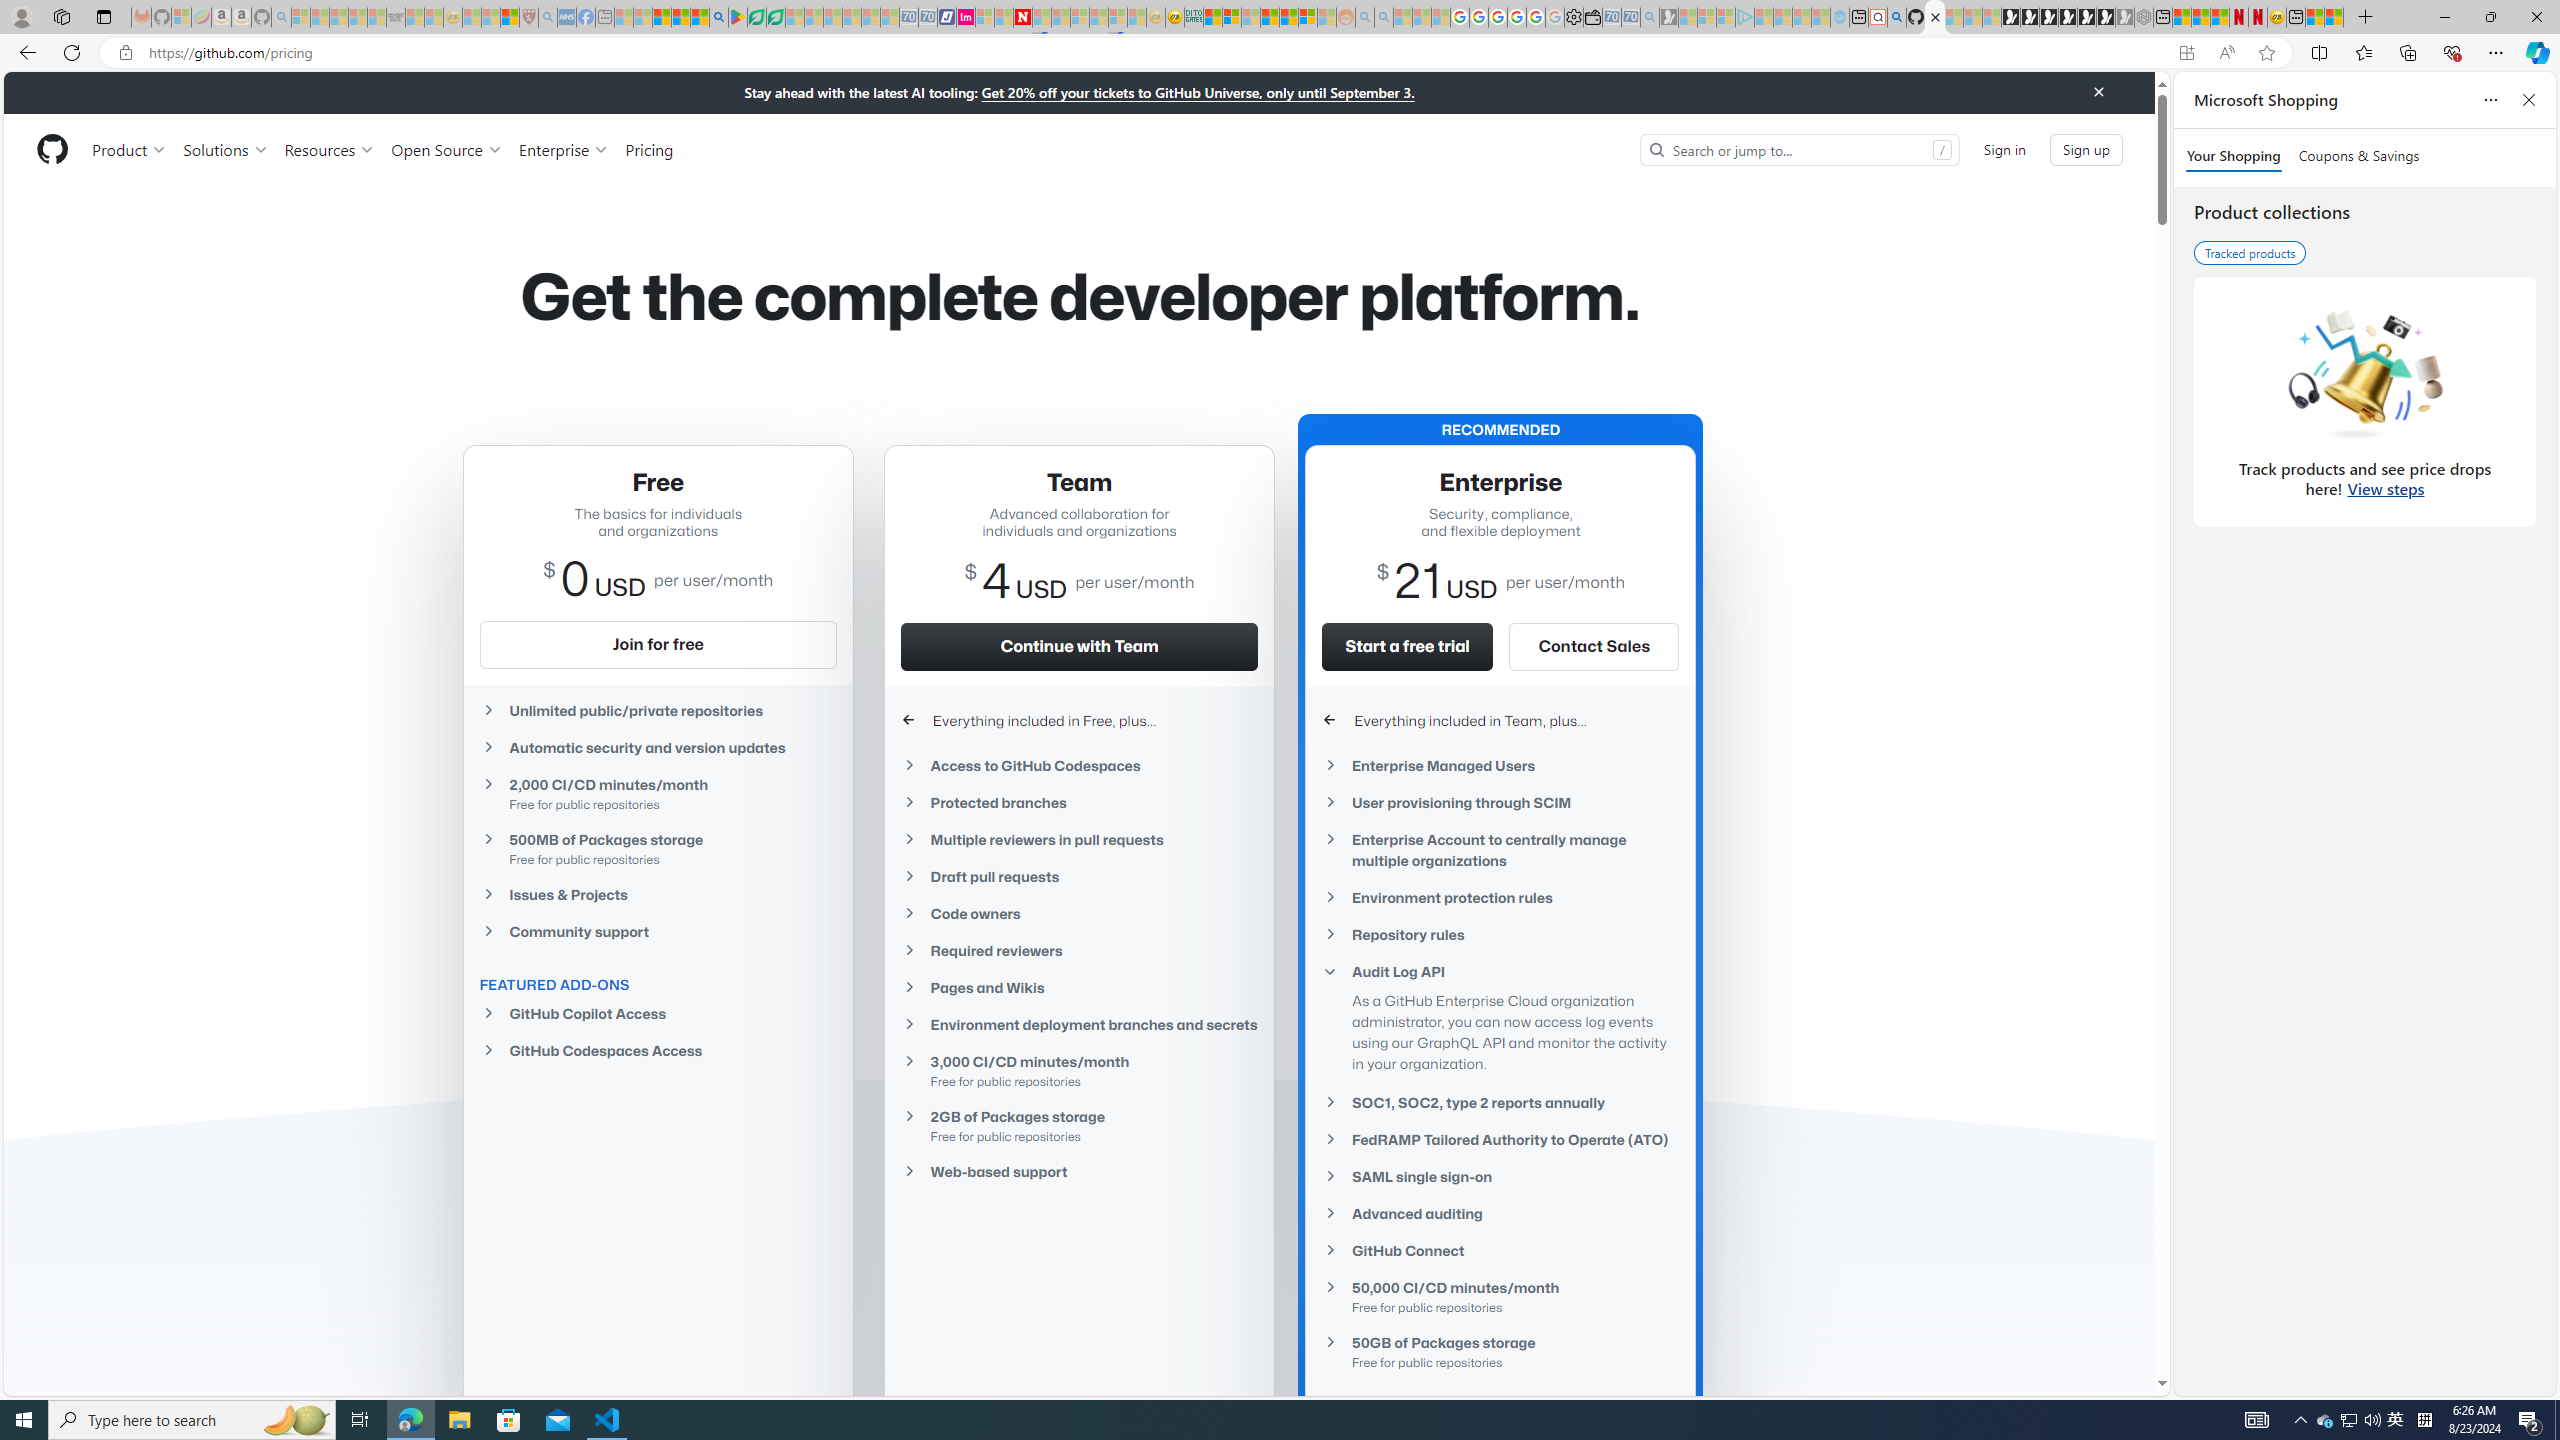 This screenshot has width=2560, height=1440. Describe the element at coordinates (1500, 1212) in the screenshot. I see `Advanced auditing` at that location.